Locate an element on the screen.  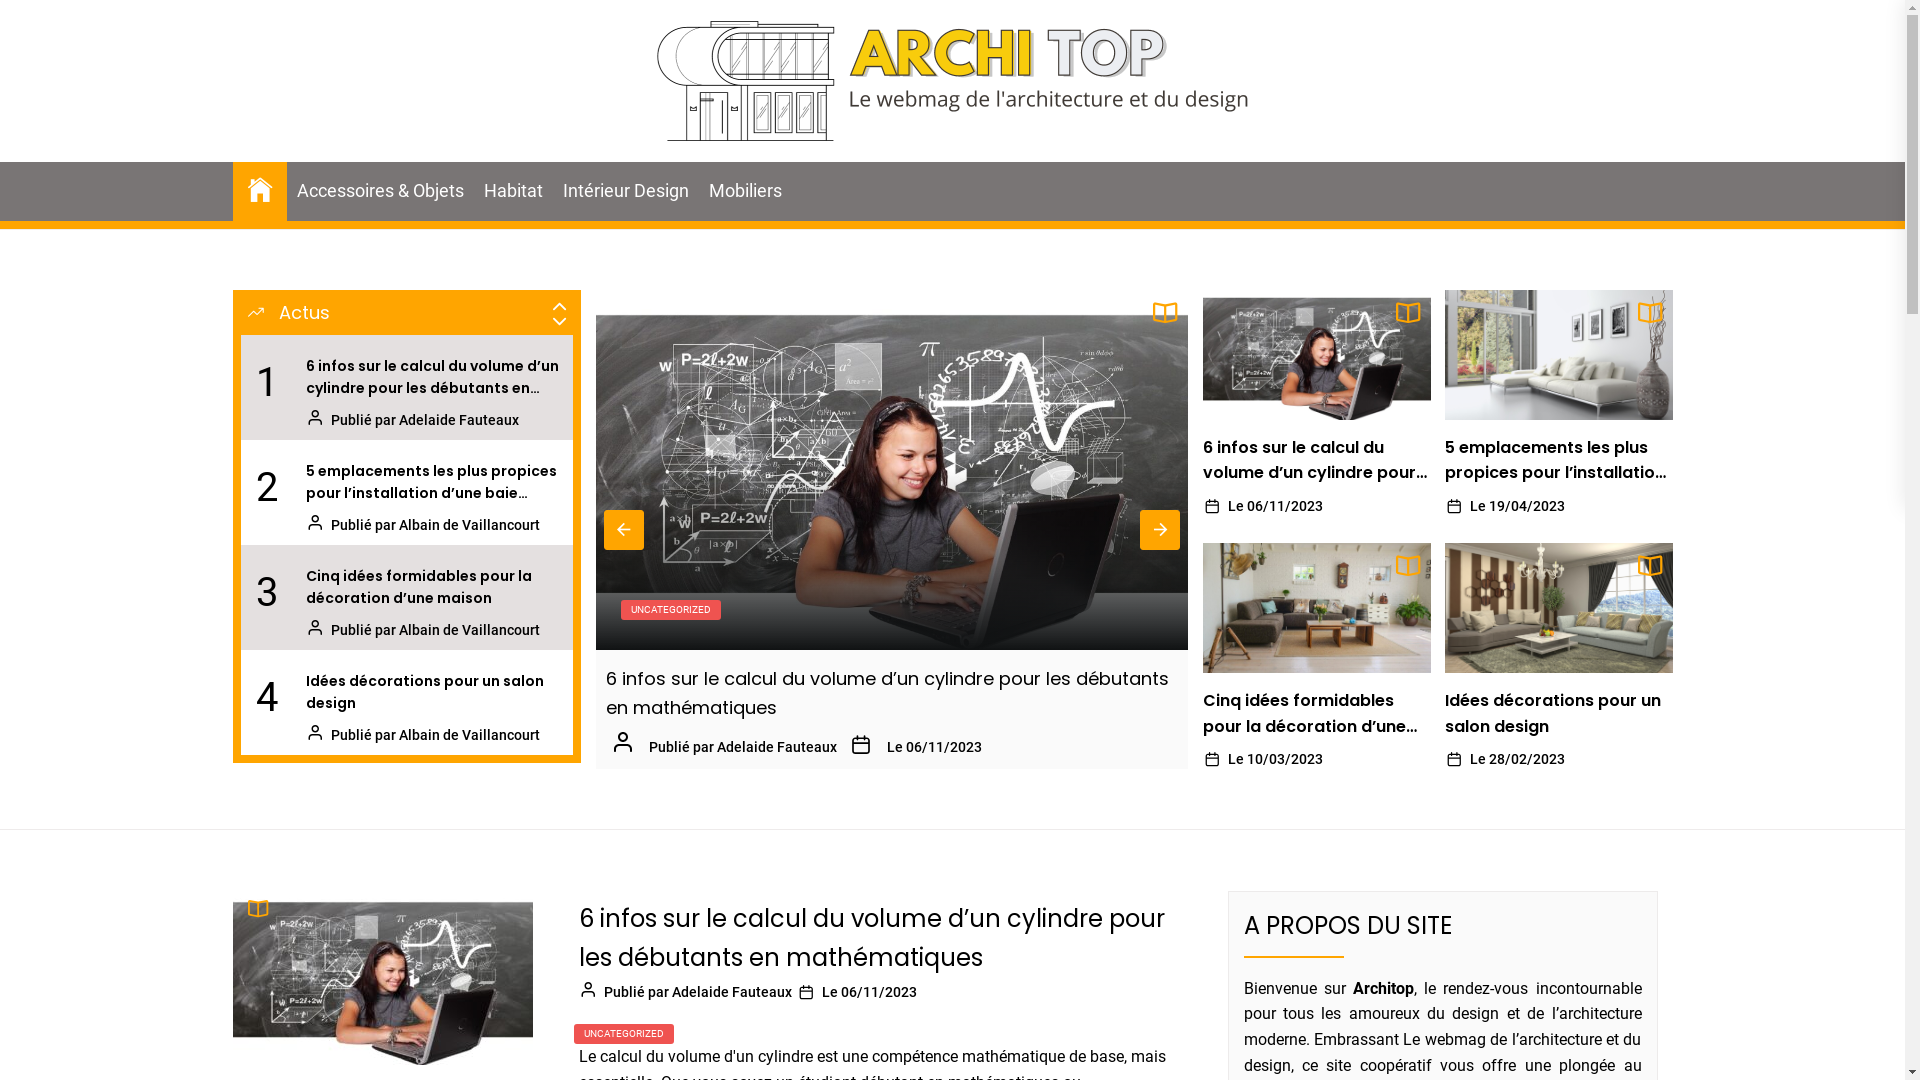
Previous is located at coordinates (624, 530).